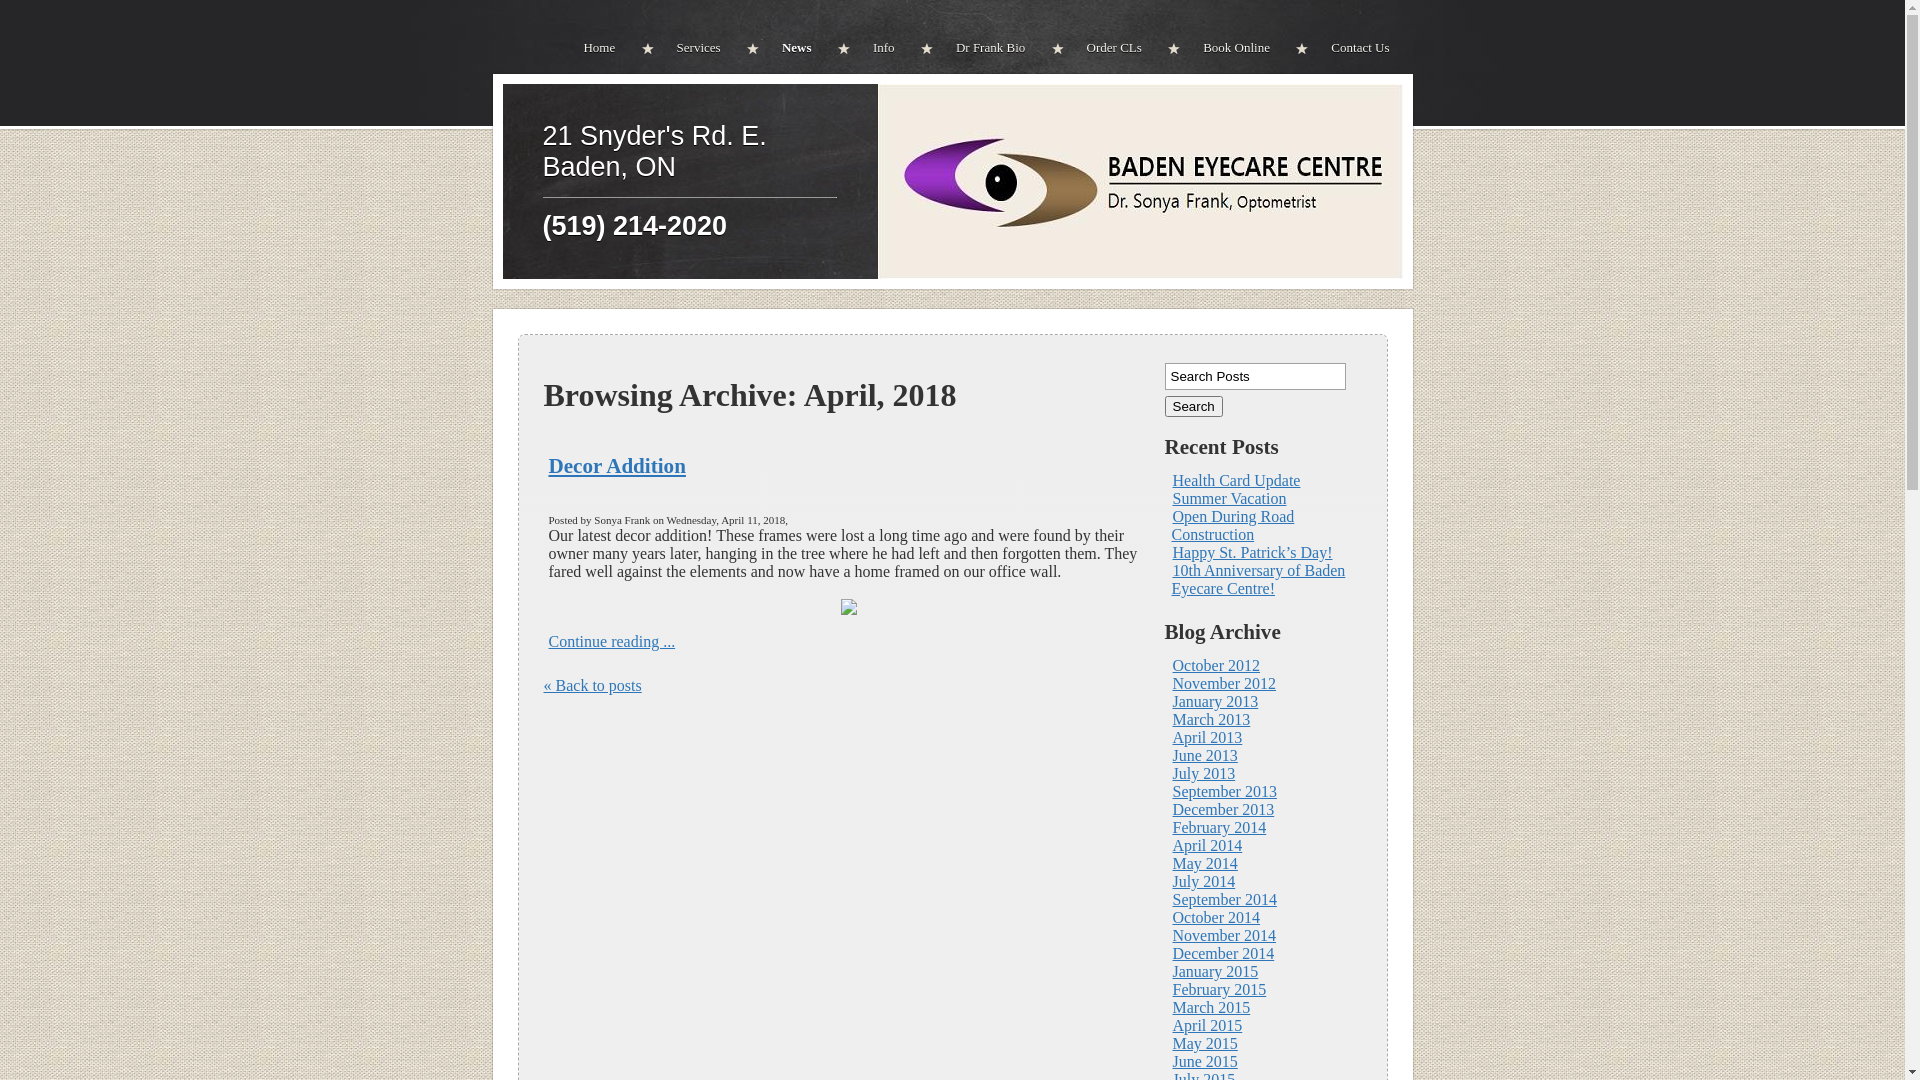 This screenshot has height=1080, width=1920. What do you see at coordinates (1230, 48) in the screenshot?
I see `Book Online` at bounding box center [1230, 48].